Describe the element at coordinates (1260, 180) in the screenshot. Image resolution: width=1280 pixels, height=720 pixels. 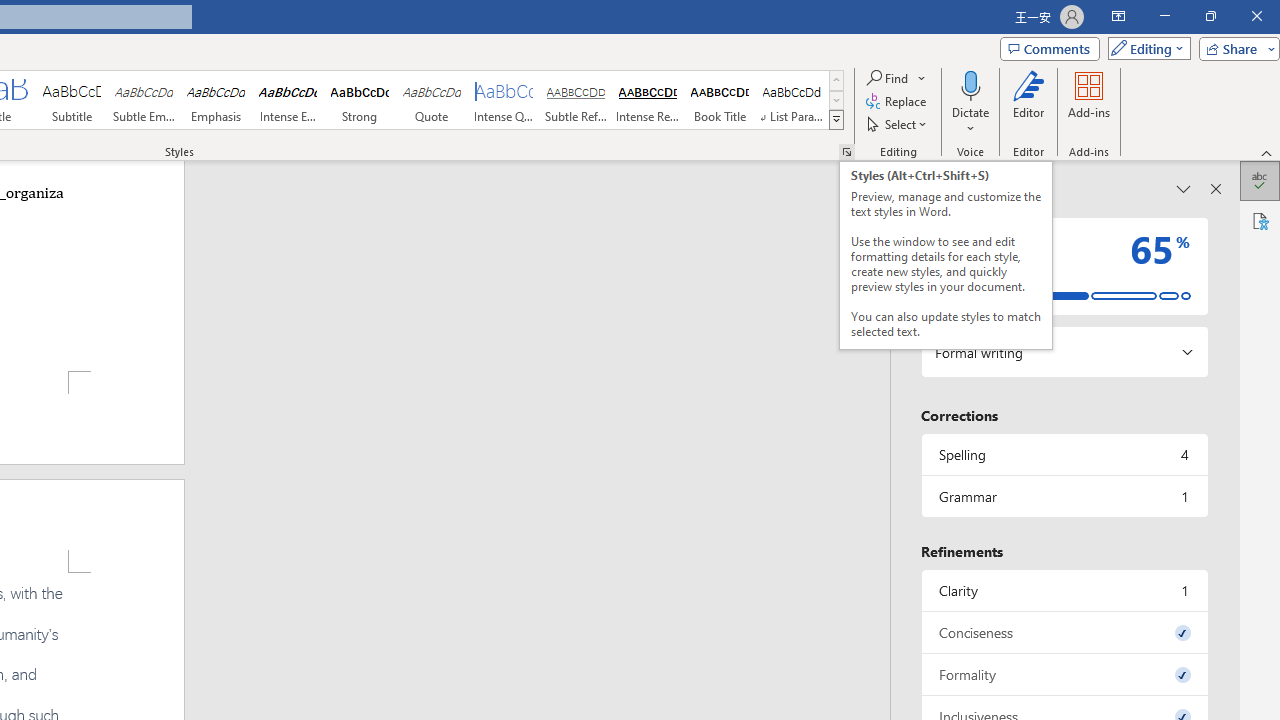
I see `Editor` at that location.